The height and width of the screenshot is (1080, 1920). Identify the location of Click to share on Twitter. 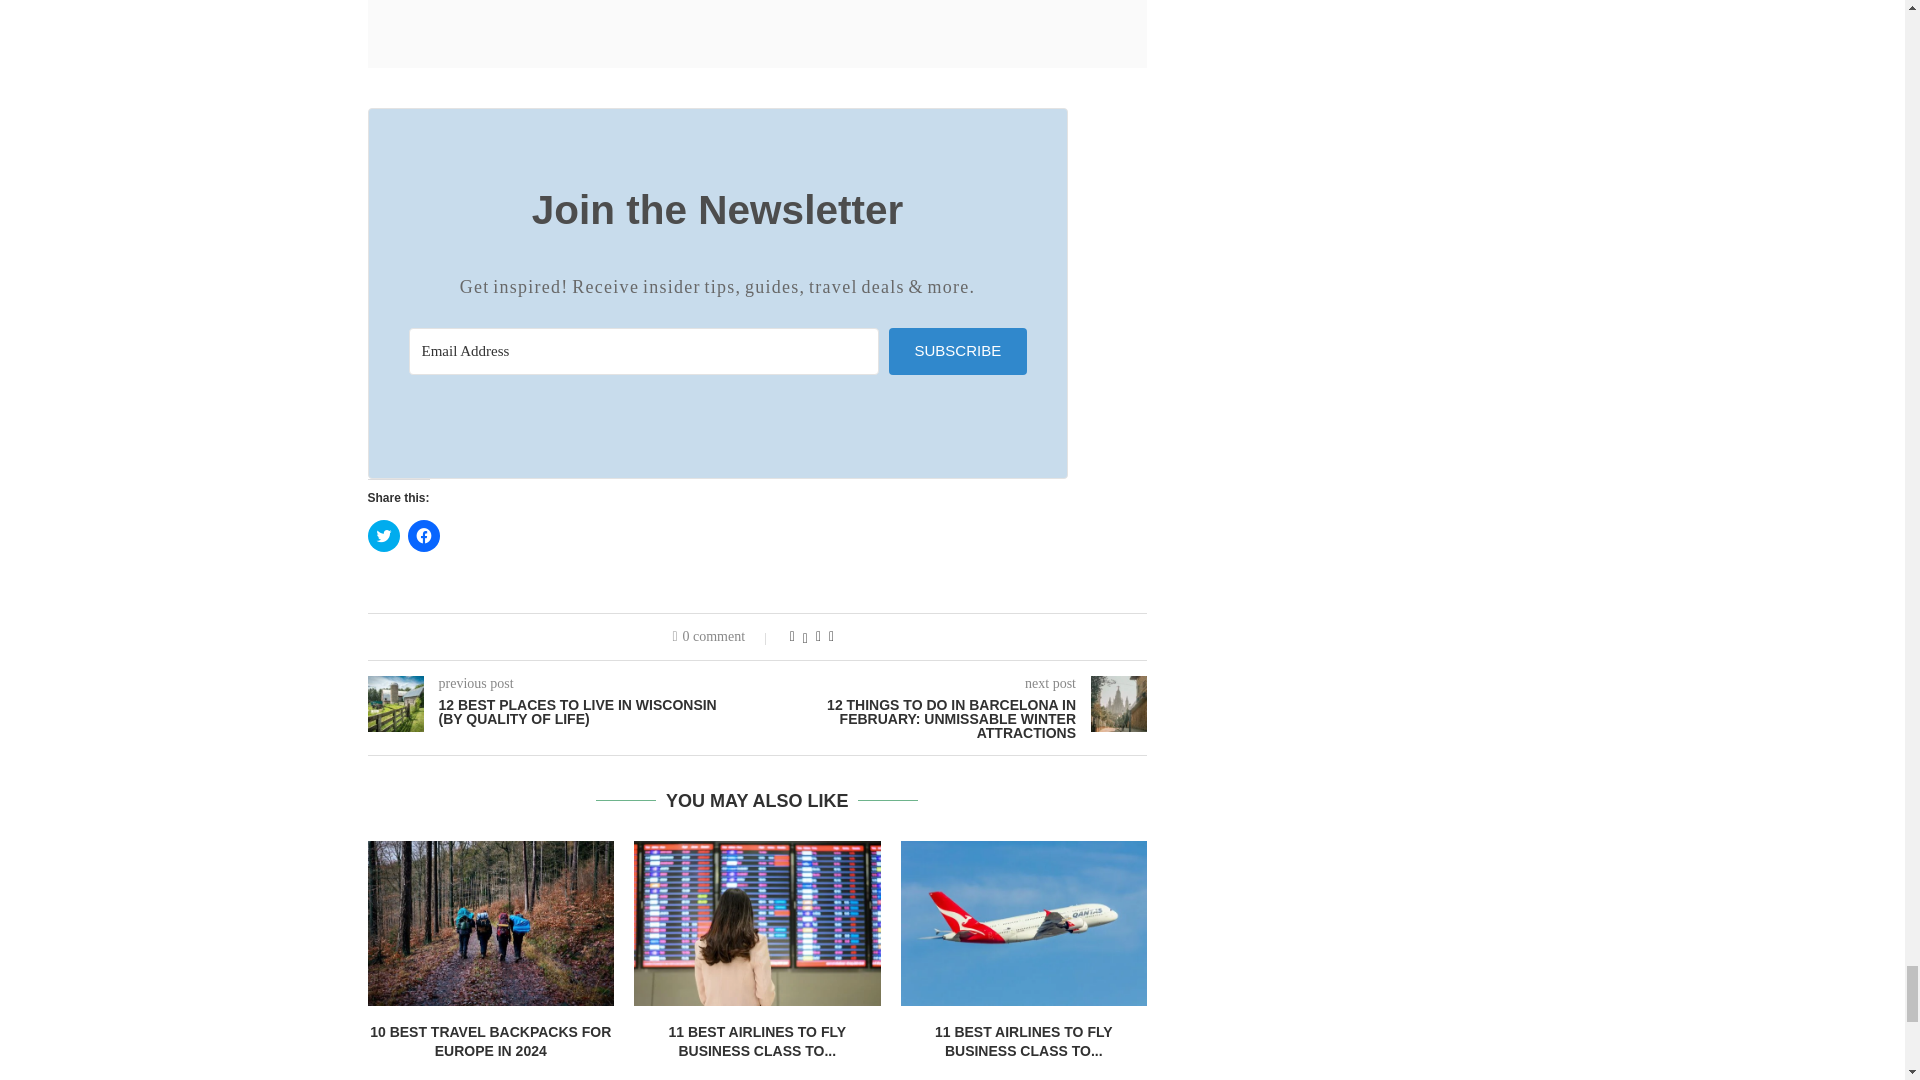
(384, 535).